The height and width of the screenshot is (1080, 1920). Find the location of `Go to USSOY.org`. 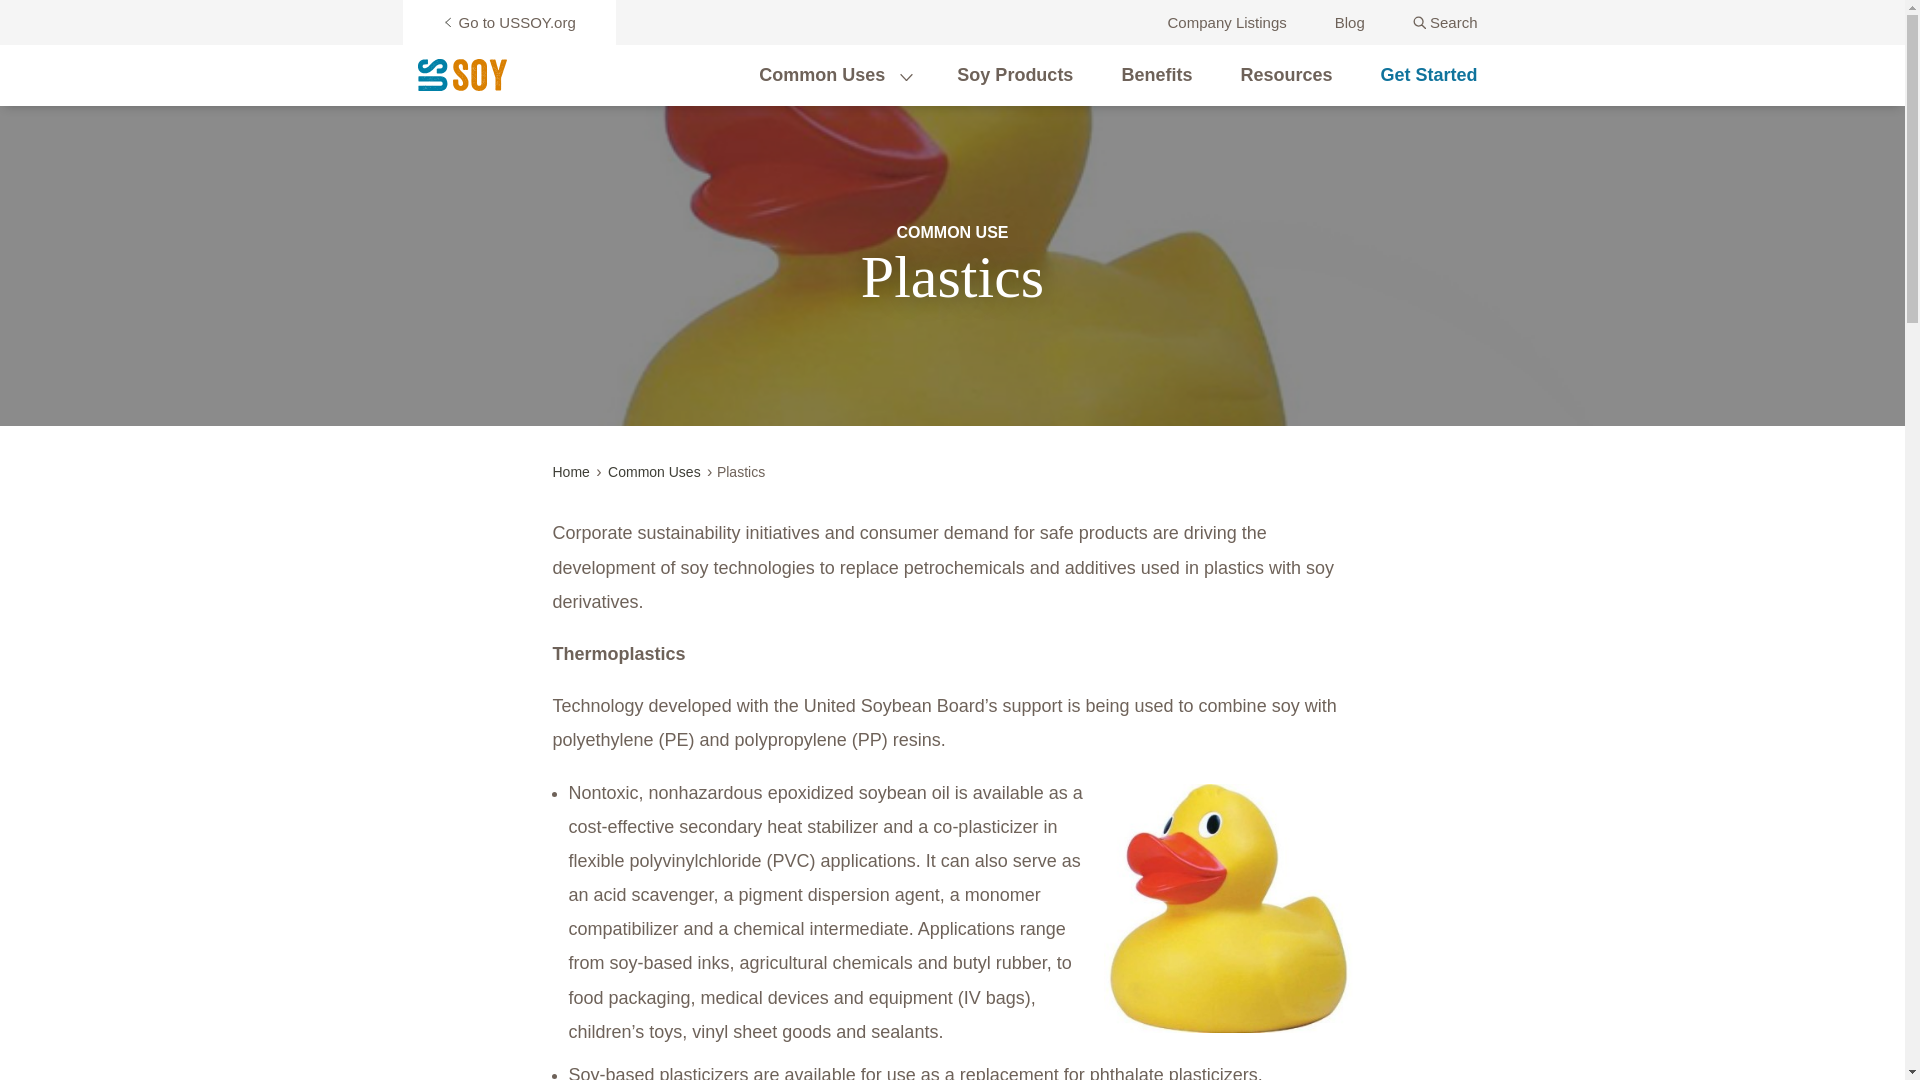

Go to USSOY.org is located at coordinates (508, 22).